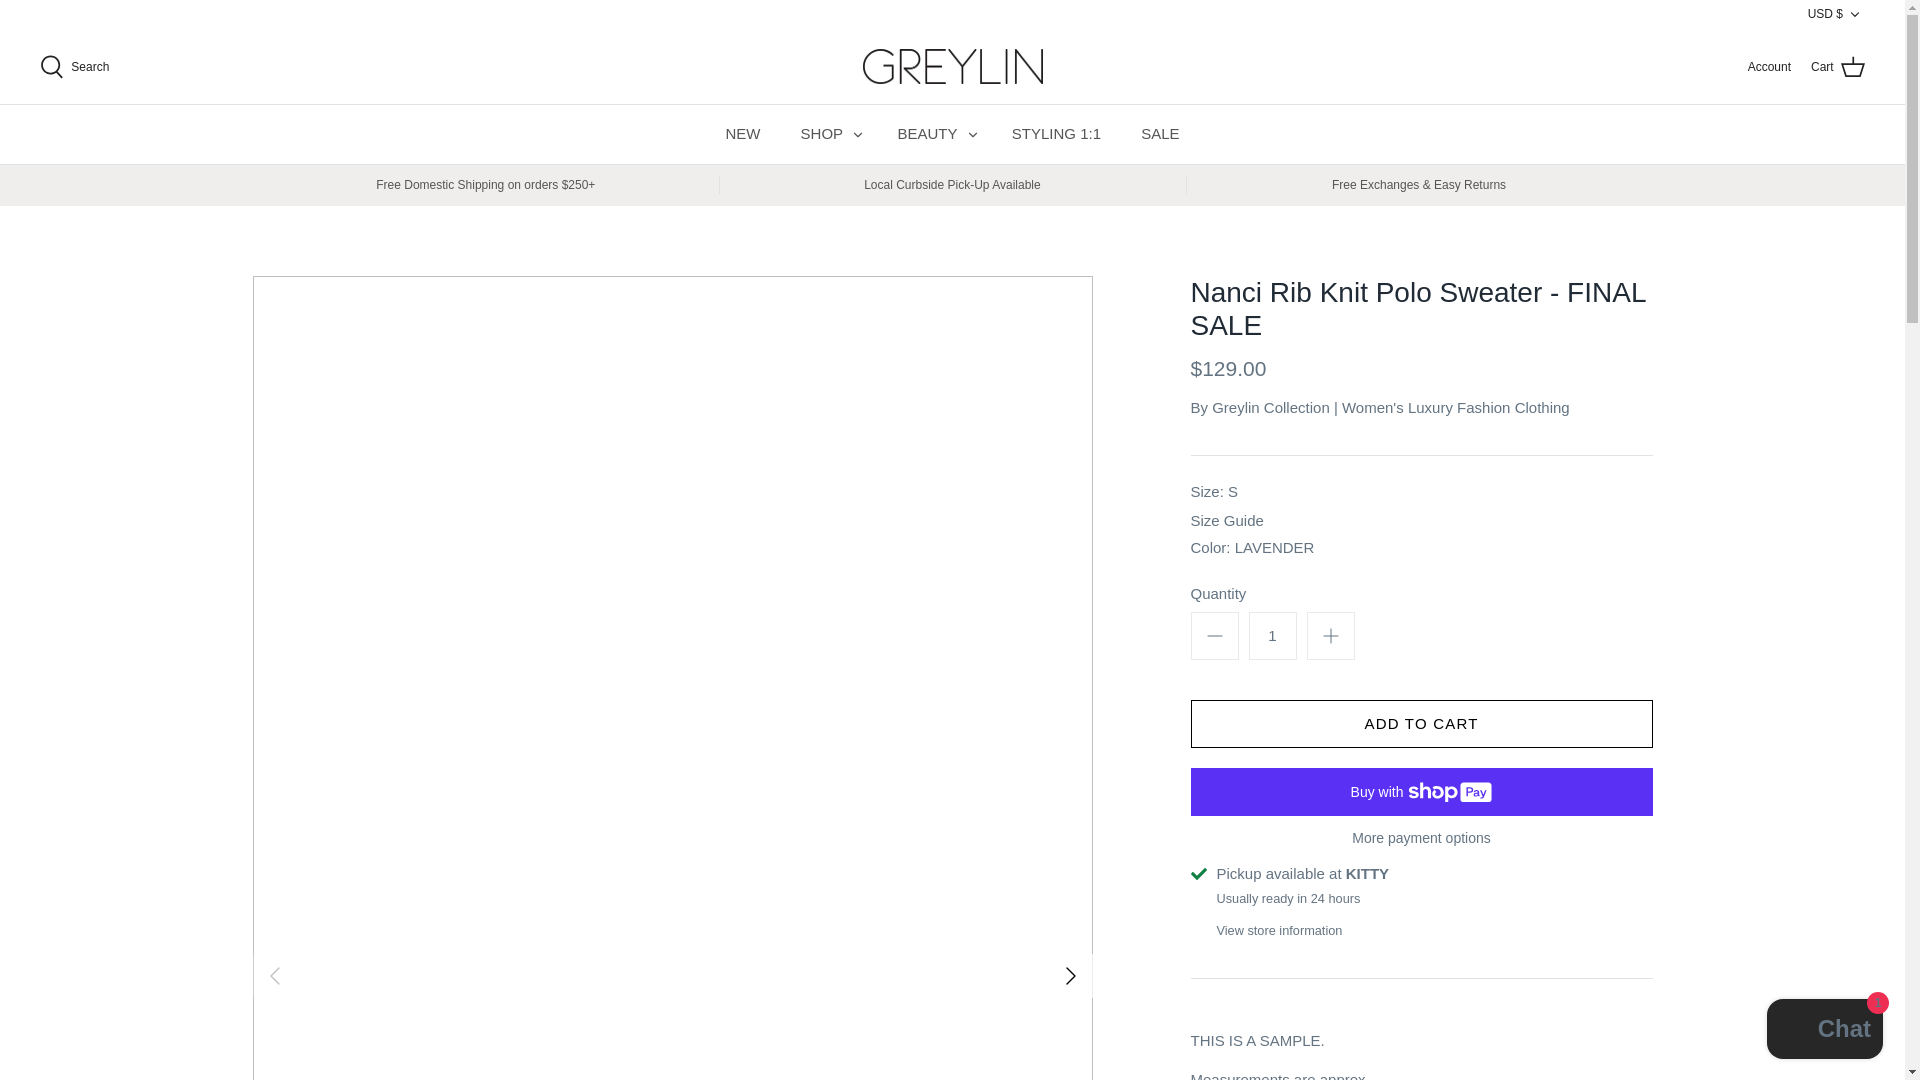 The width and height of the screenshot is (1920, 1080). Describe the element at coordinates (1824, 1031) in the screenshot. I see `Shopify online store chat` at that location.